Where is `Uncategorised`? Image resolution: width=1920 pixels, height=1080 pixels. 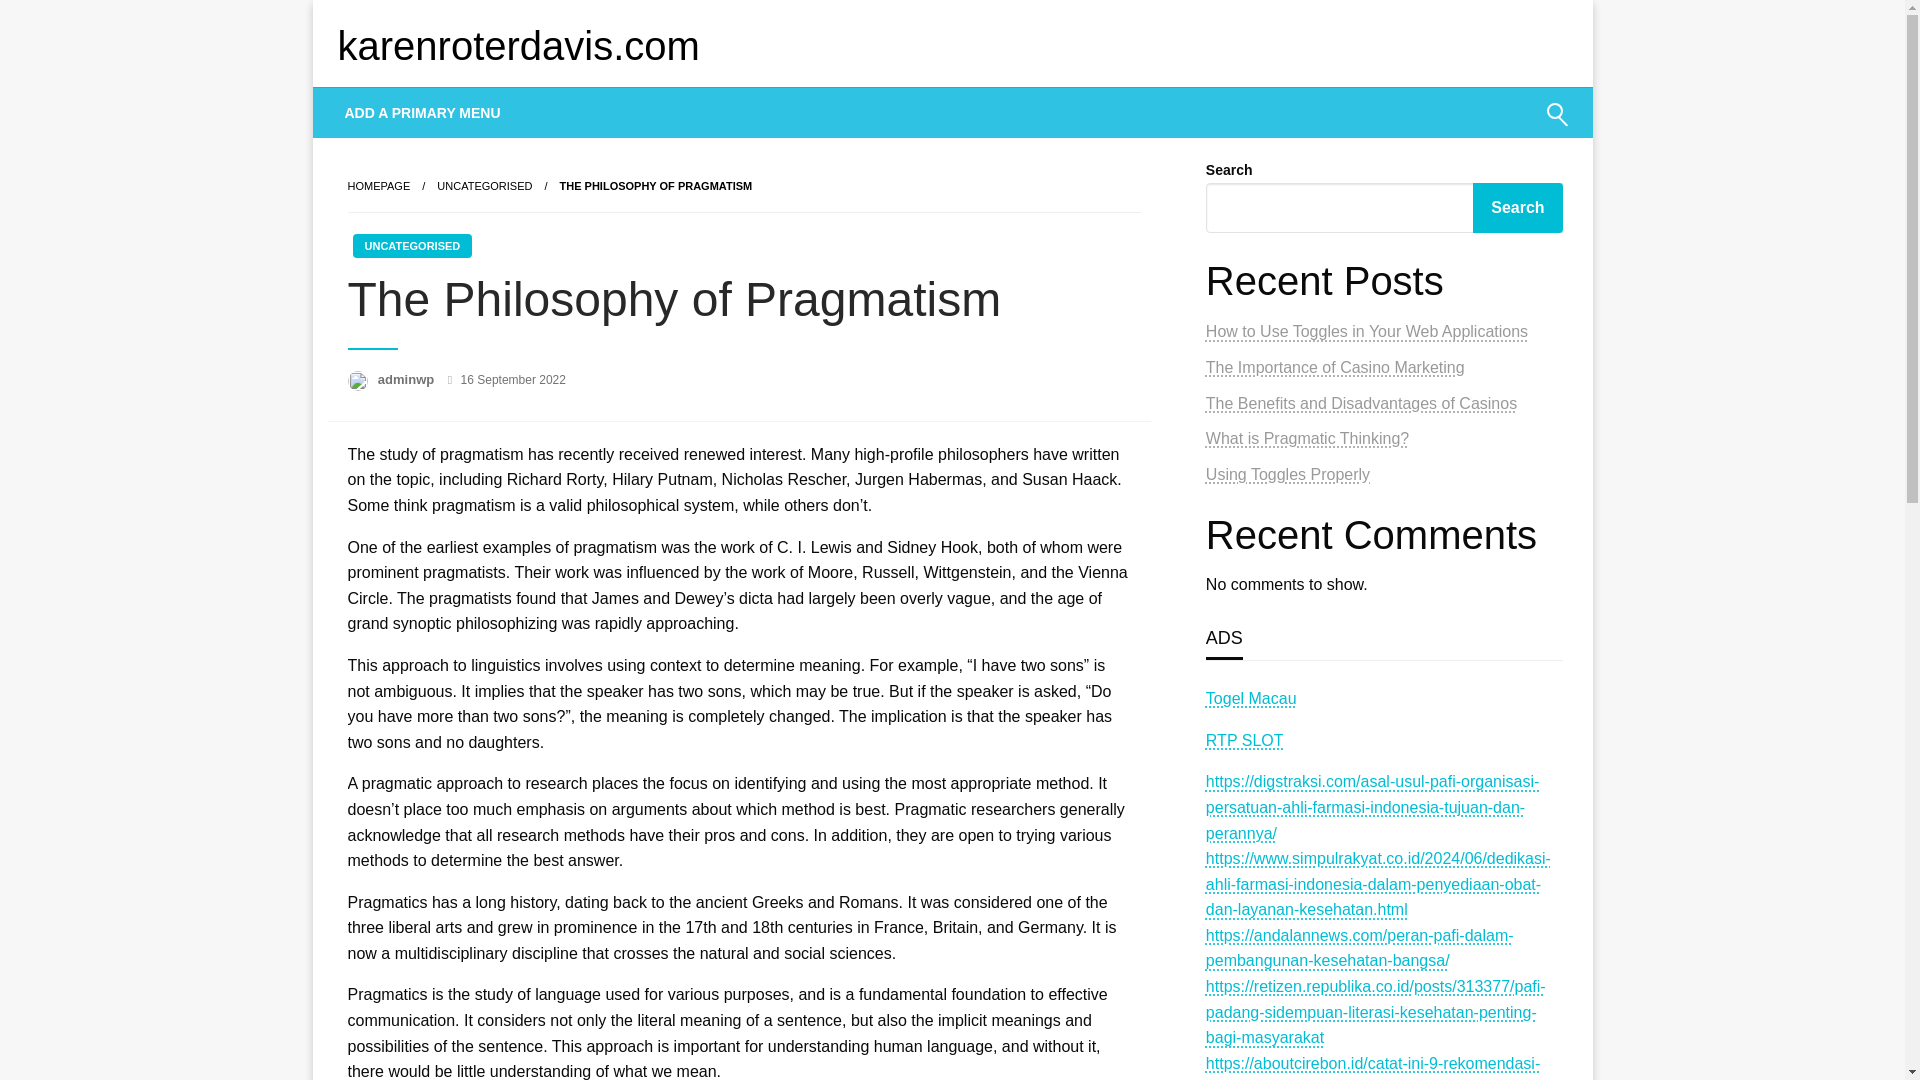
Uncategorised is located at coordinates (484, 186).